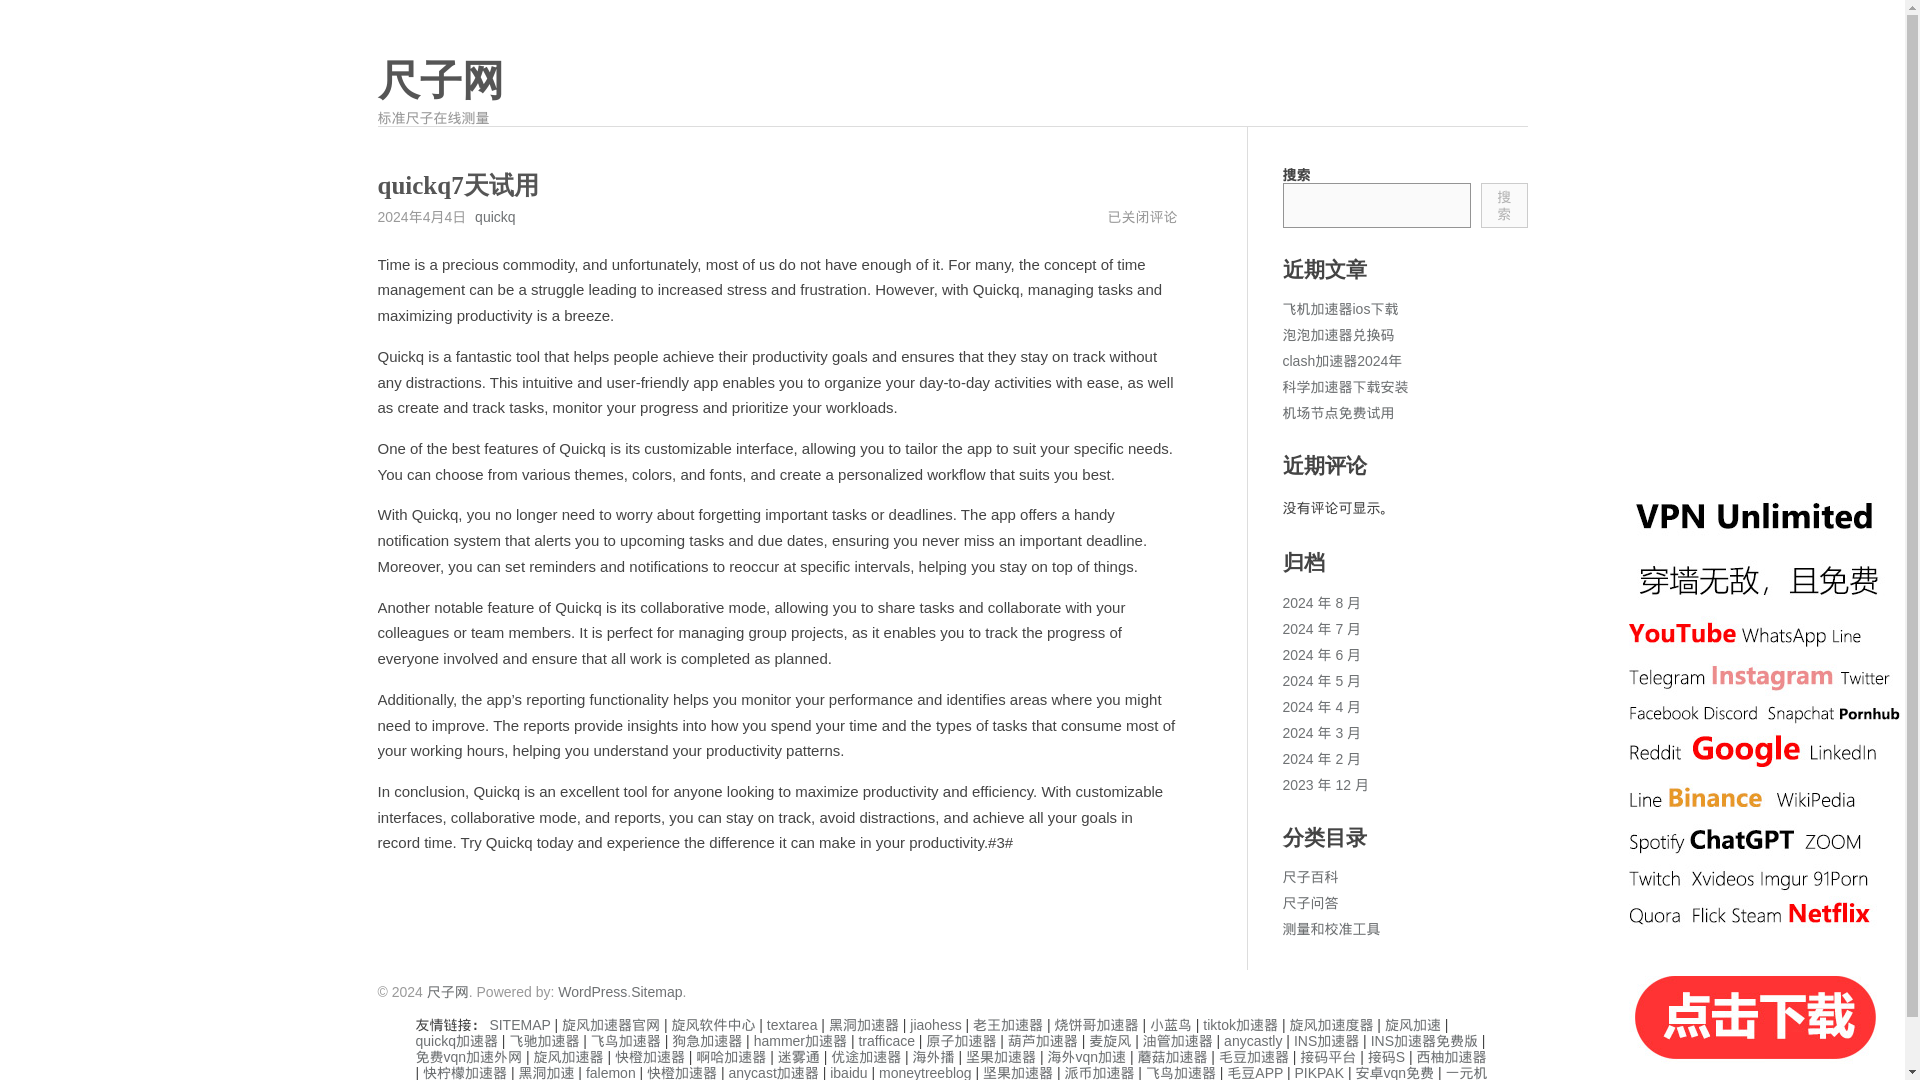 The height and width of the screenshot is (1080, 1920). What do you see at coordinates (792, 1024) in the screenshot?
I see `textarea` at bounding box center [792, 1024].